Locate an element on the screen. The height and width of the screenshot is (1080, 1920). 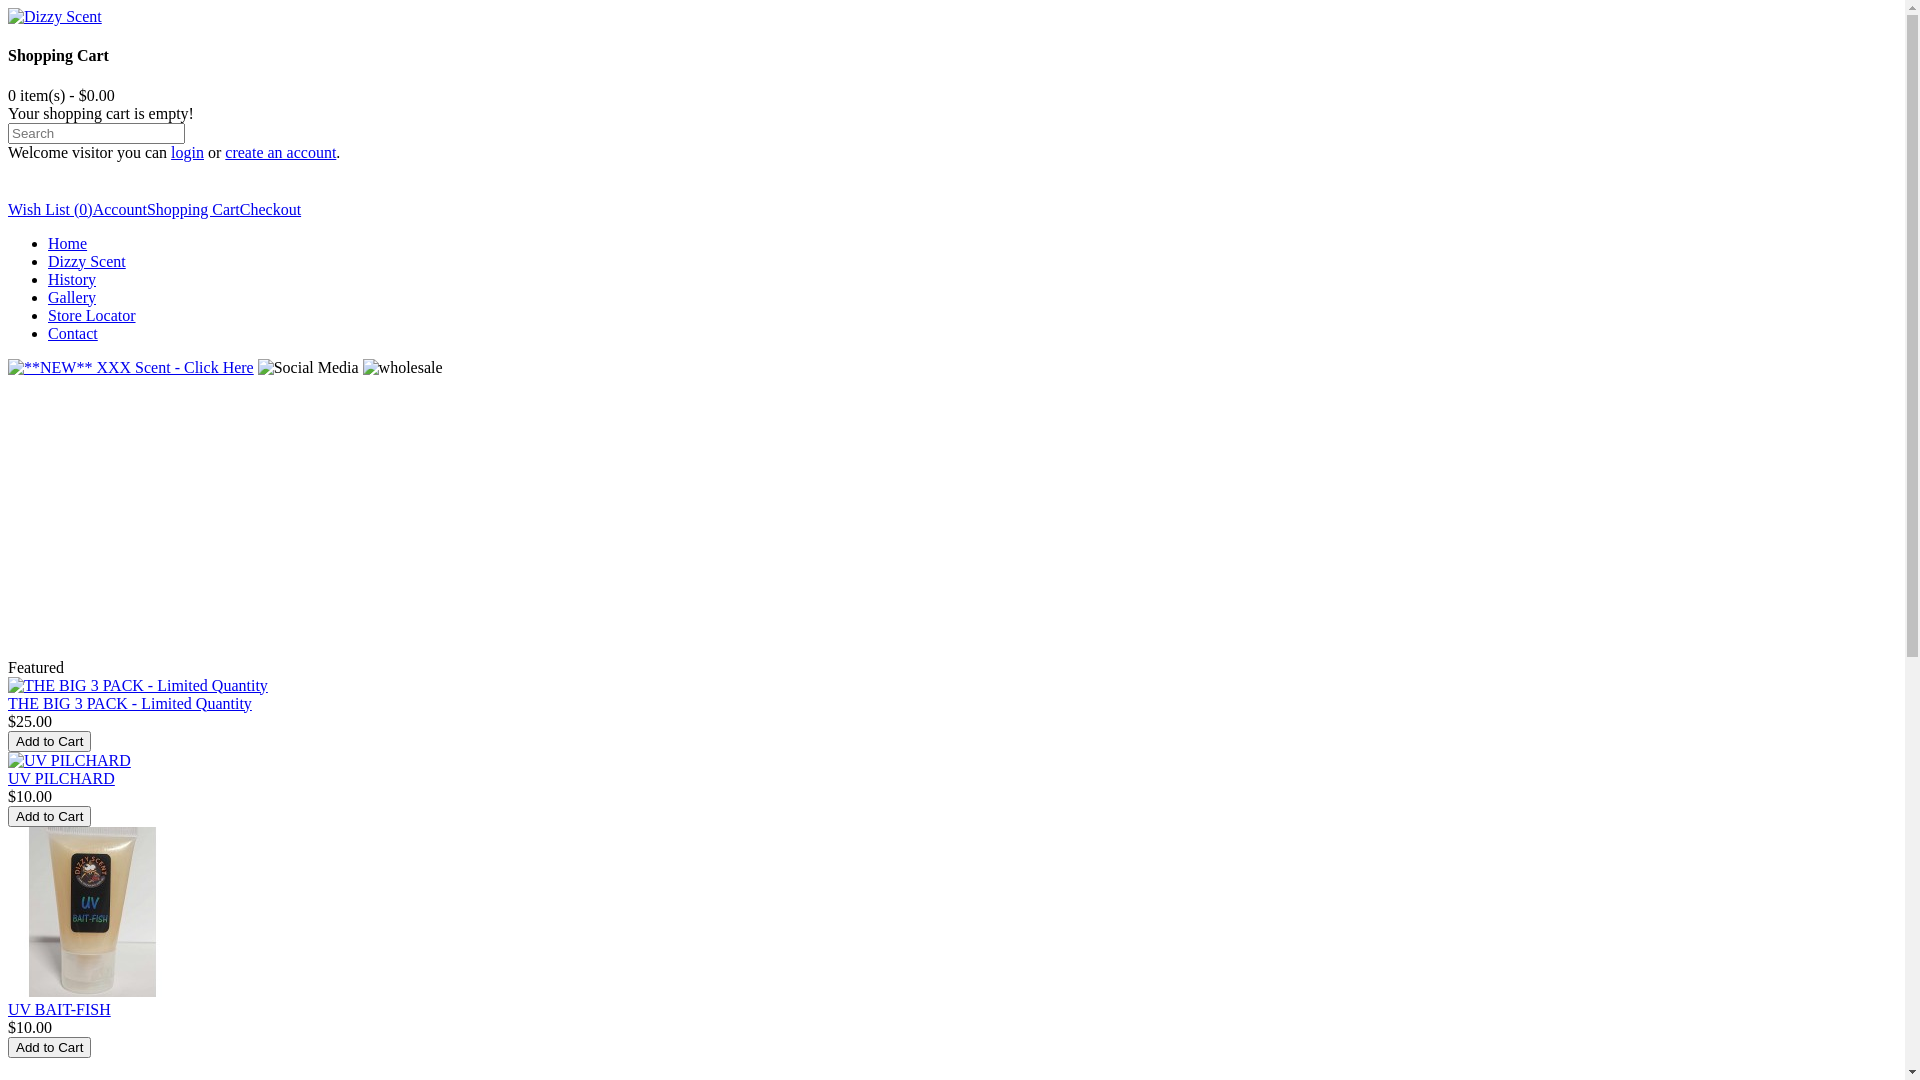
Gallery is located at coordinates (72, 298).